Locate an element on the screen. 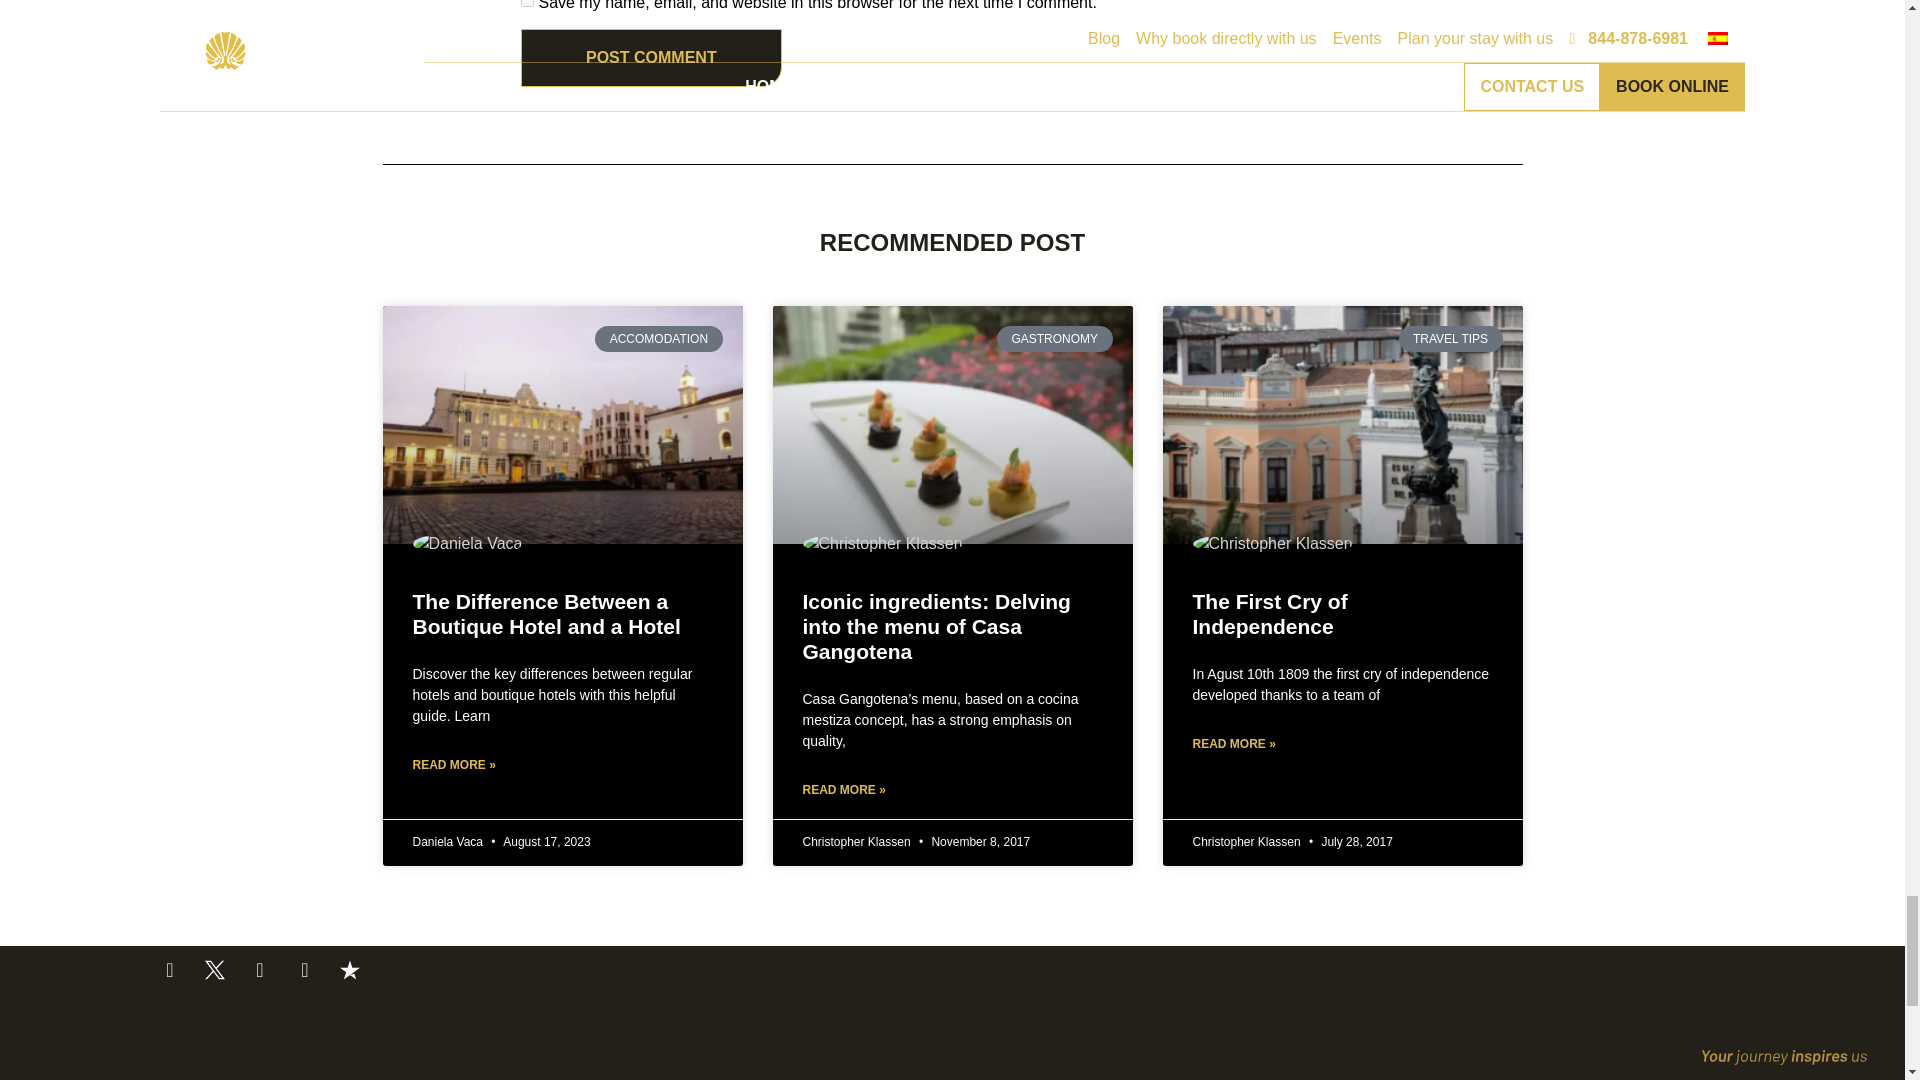 This screenshot has height=1080, width=1920. Post Comment is located at coordinates (650, 58).